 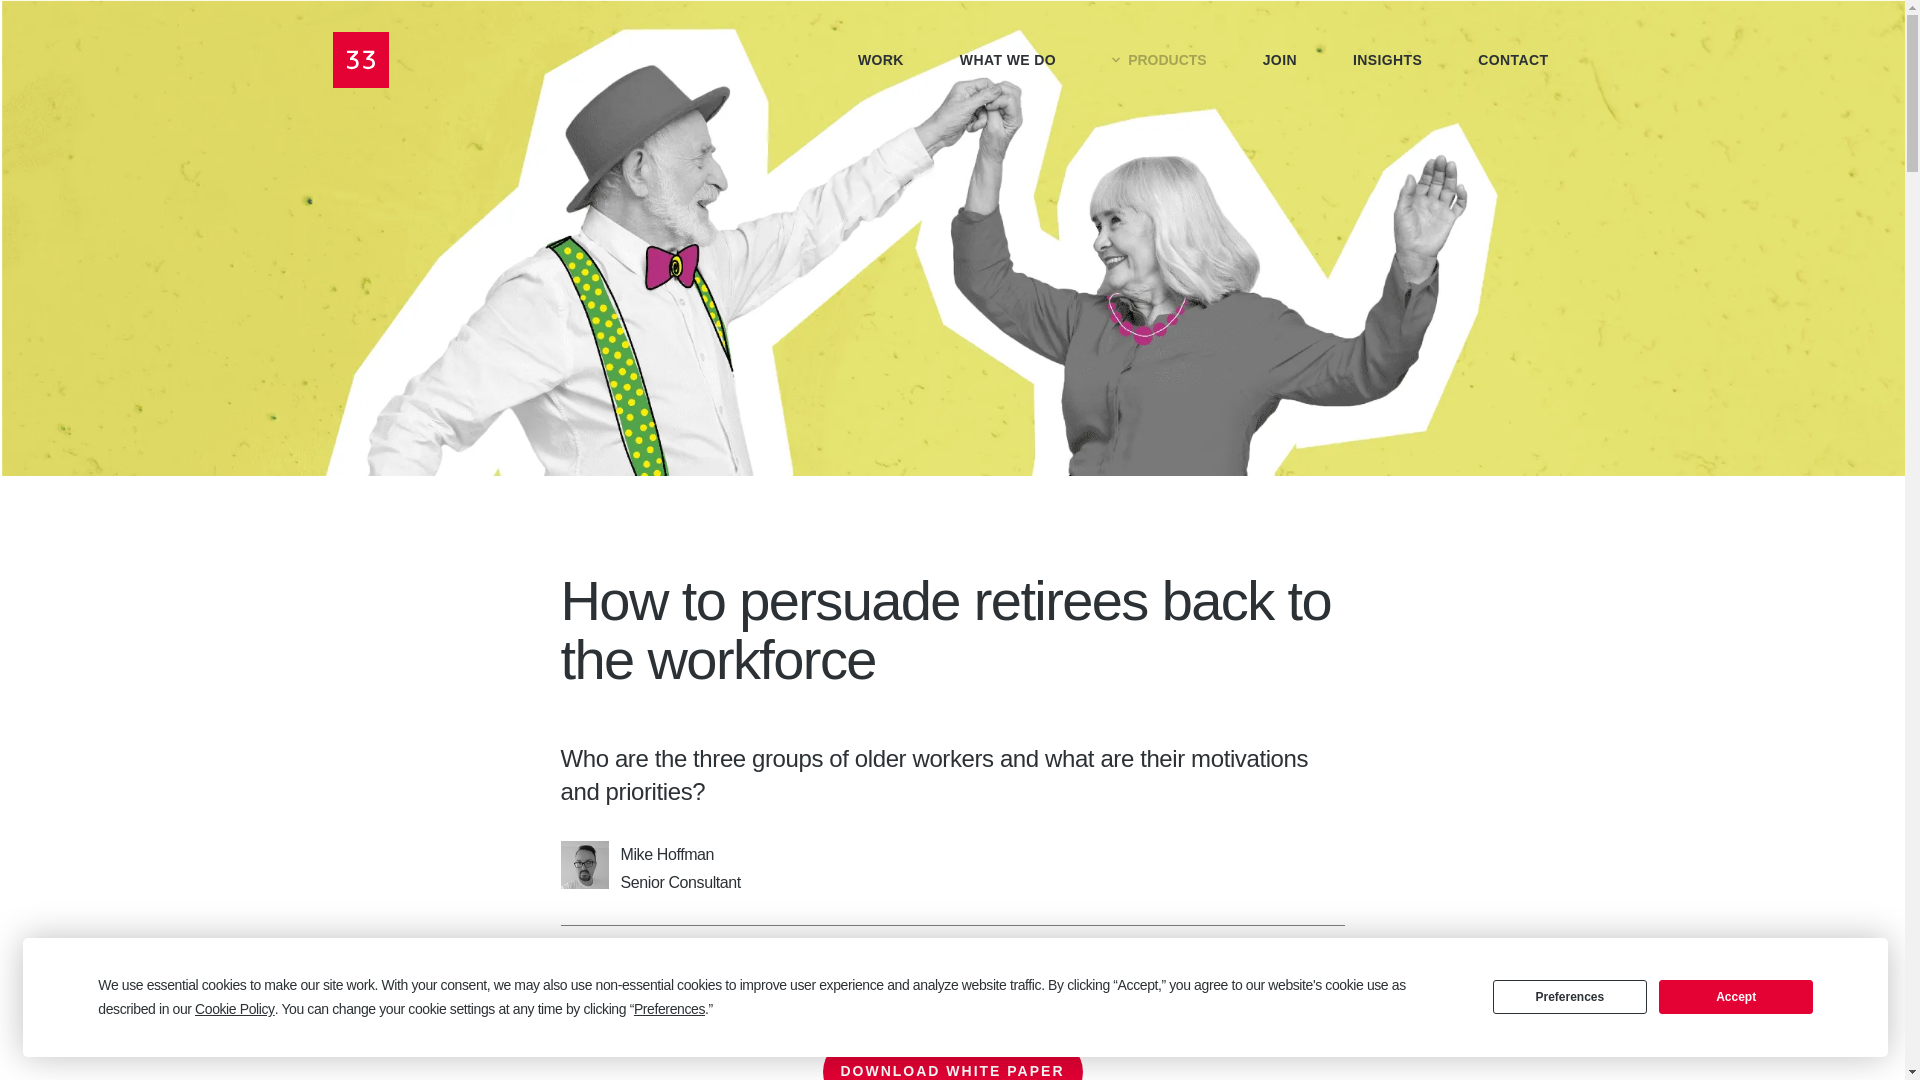 I want to click on DOWNLOAD WHITE PAPER, so click(x=952, y=1058).